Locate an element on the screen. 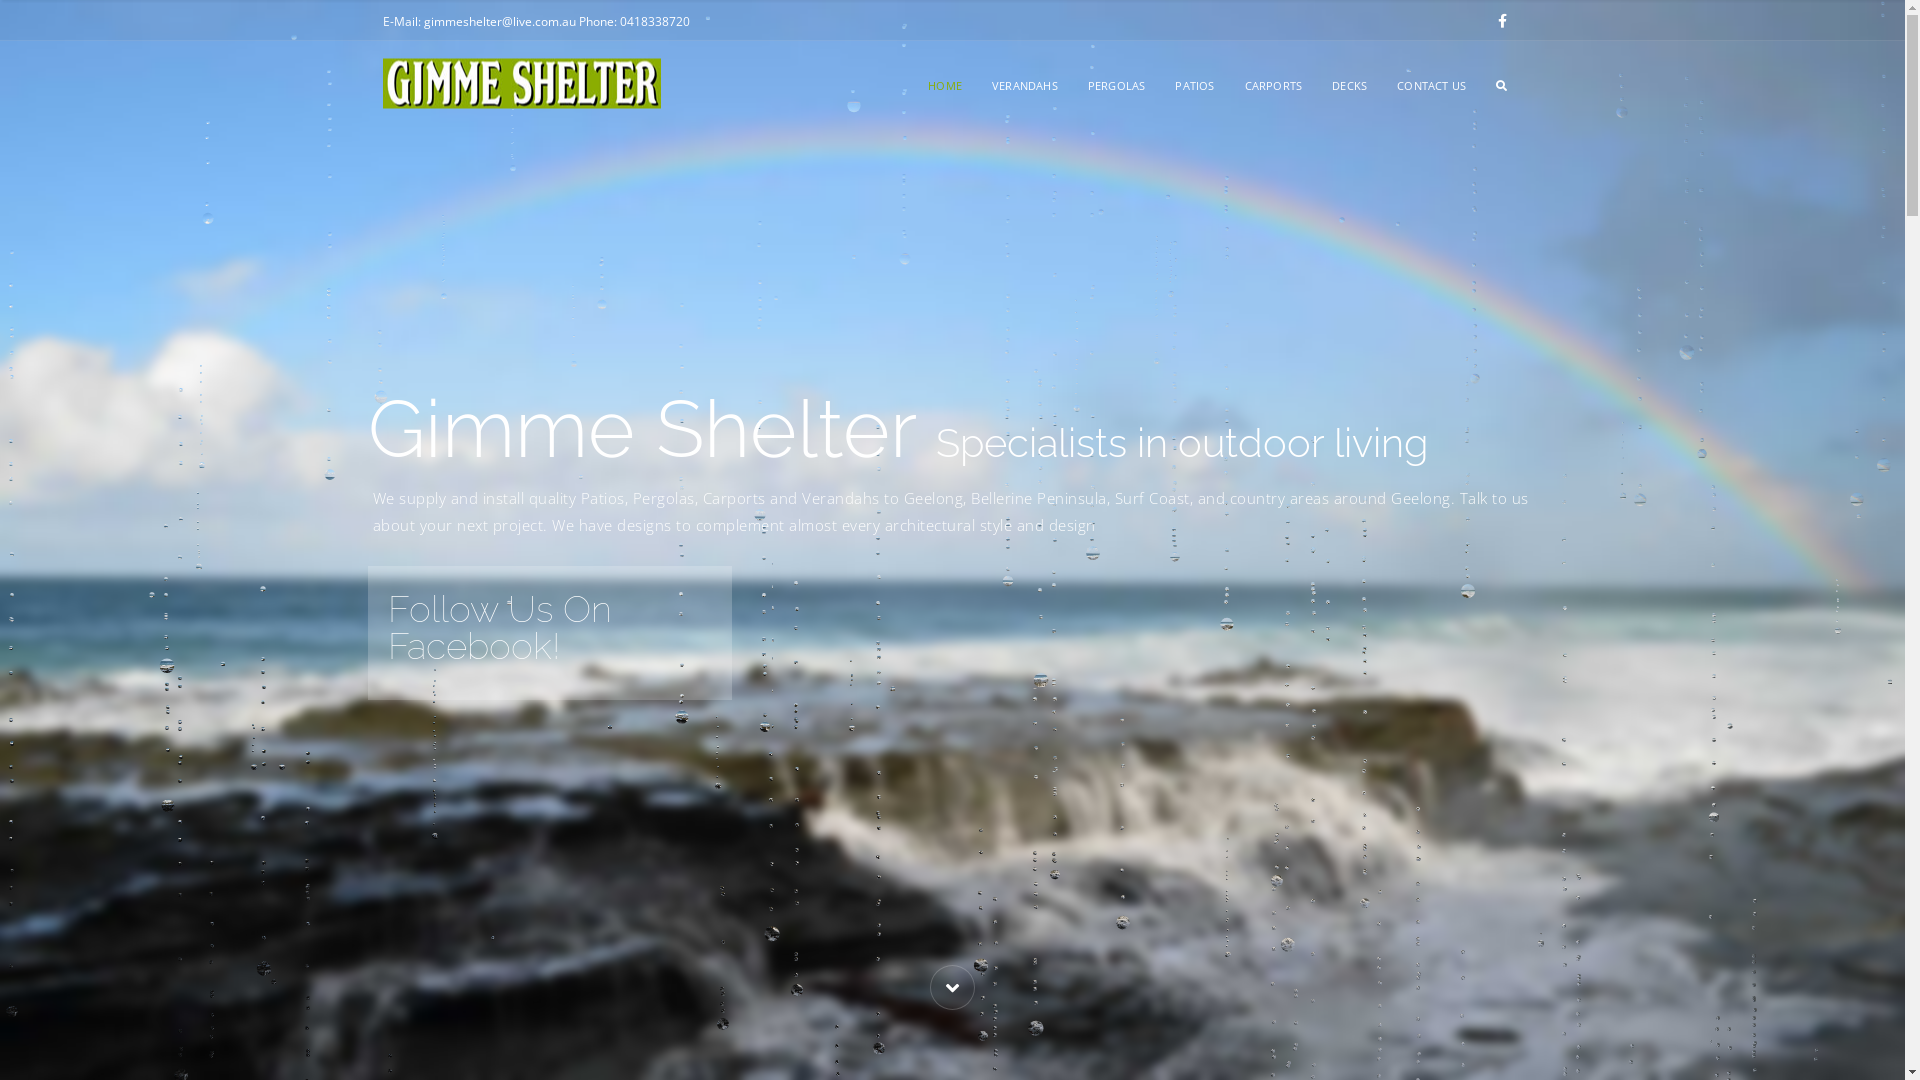  PATIOS is located at coordinates (1194, 86).